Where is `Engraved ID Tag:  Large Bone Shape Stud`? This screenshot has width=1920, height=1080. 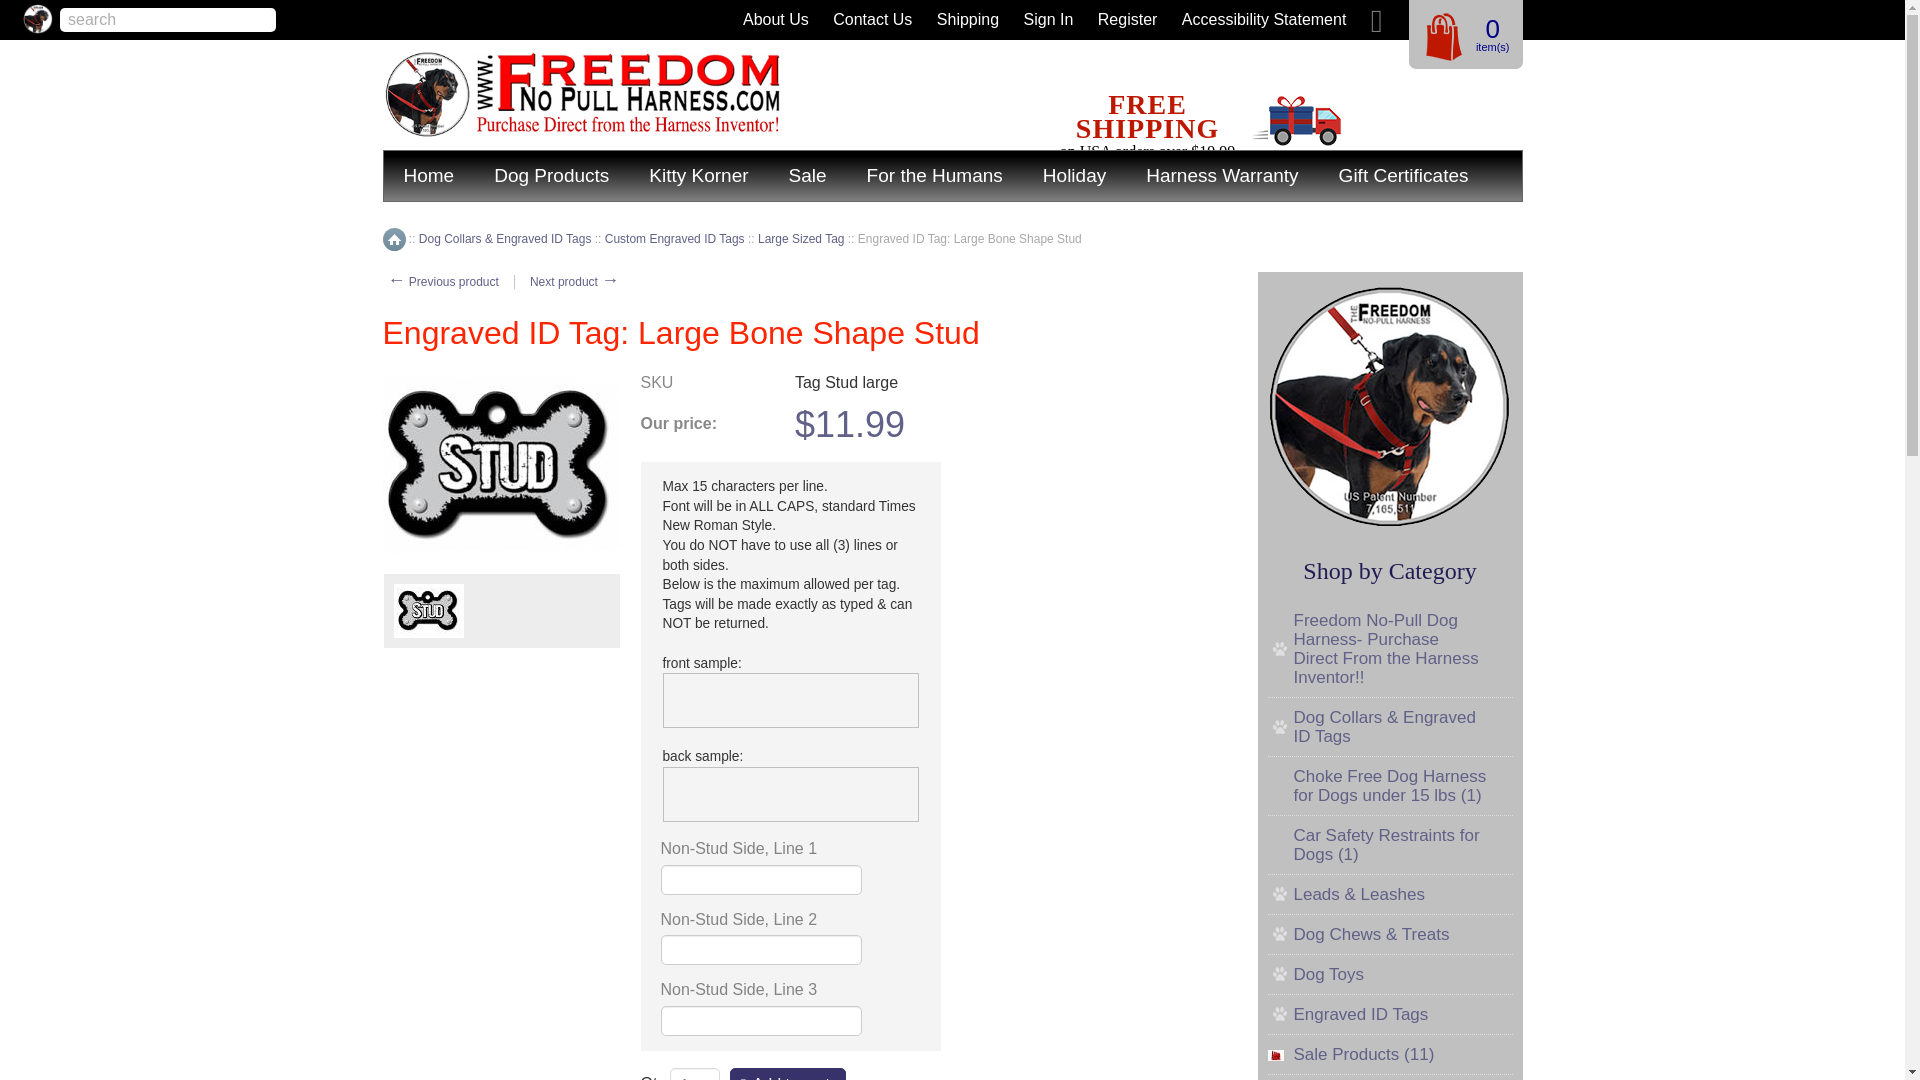 Engraved ID Tag:  Large Bone Shape Stud is located at coordinates (501, 466).